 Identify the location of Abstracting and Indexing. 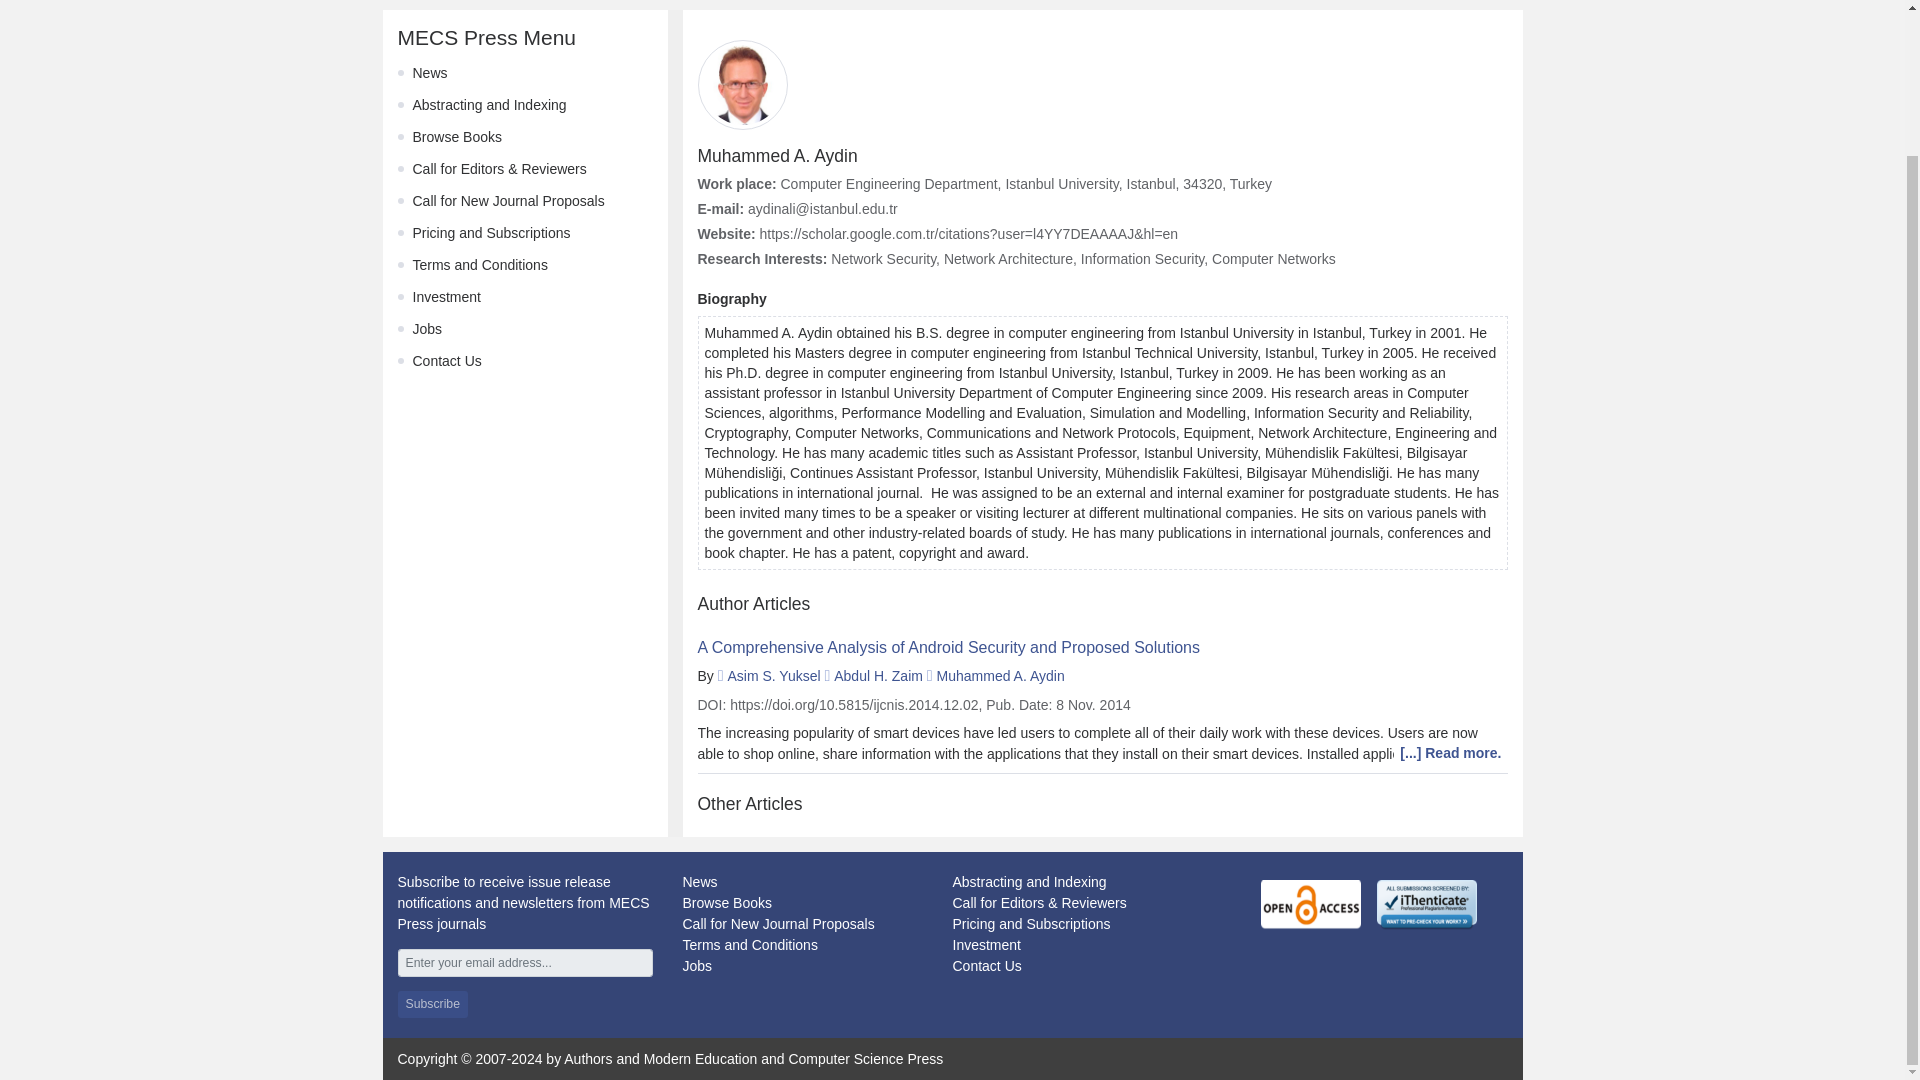
(489, 105).